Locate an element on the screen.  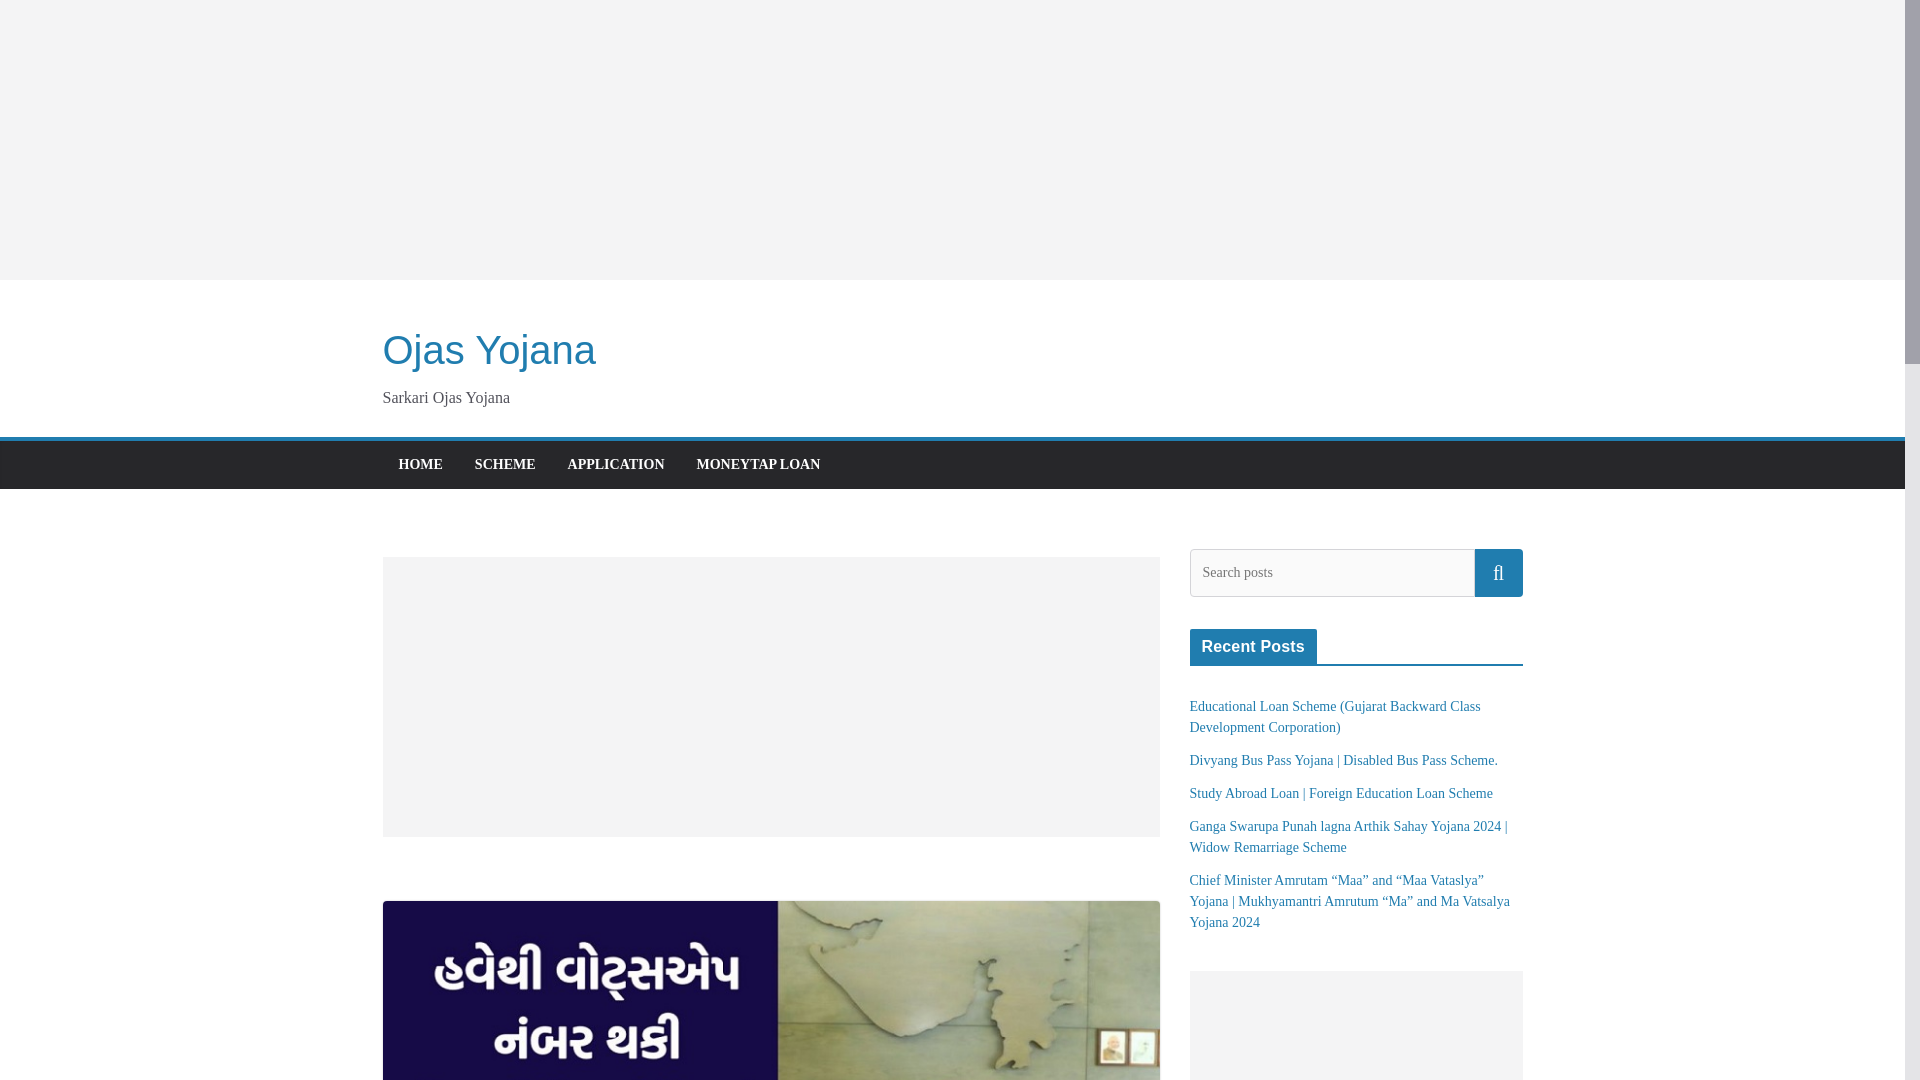
Advertisement is located at coordinates (1356, 1025).